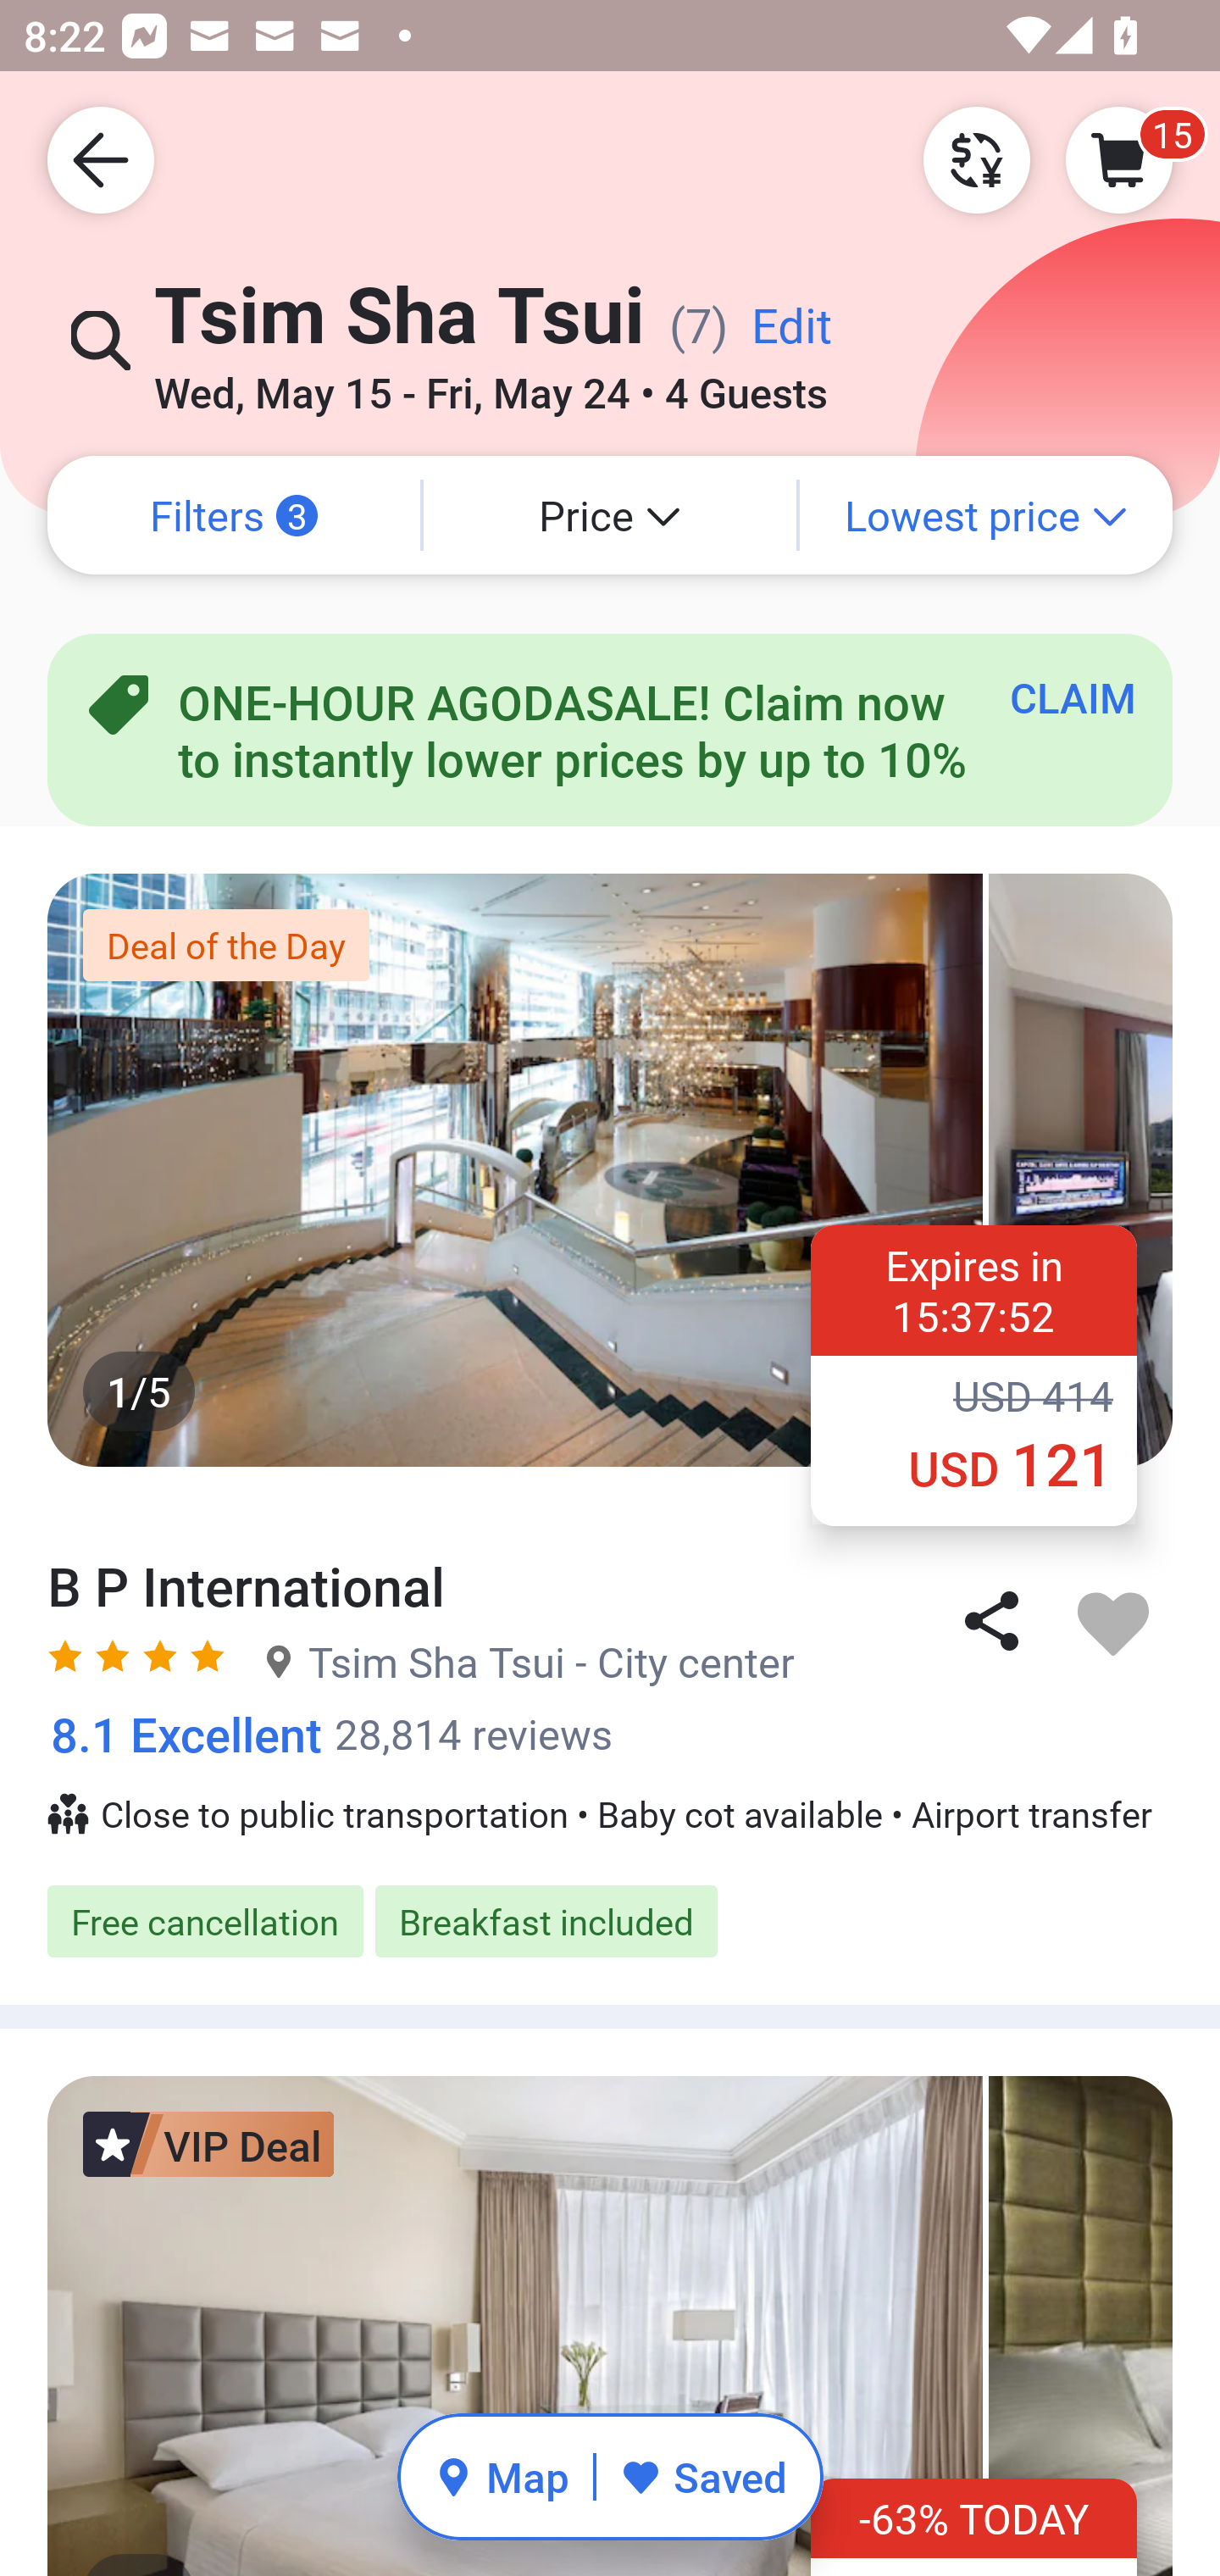  Describe the element at coordinates (610, 1921) in the screenshot. I see `Free cancellation Breakfast included` at that location.